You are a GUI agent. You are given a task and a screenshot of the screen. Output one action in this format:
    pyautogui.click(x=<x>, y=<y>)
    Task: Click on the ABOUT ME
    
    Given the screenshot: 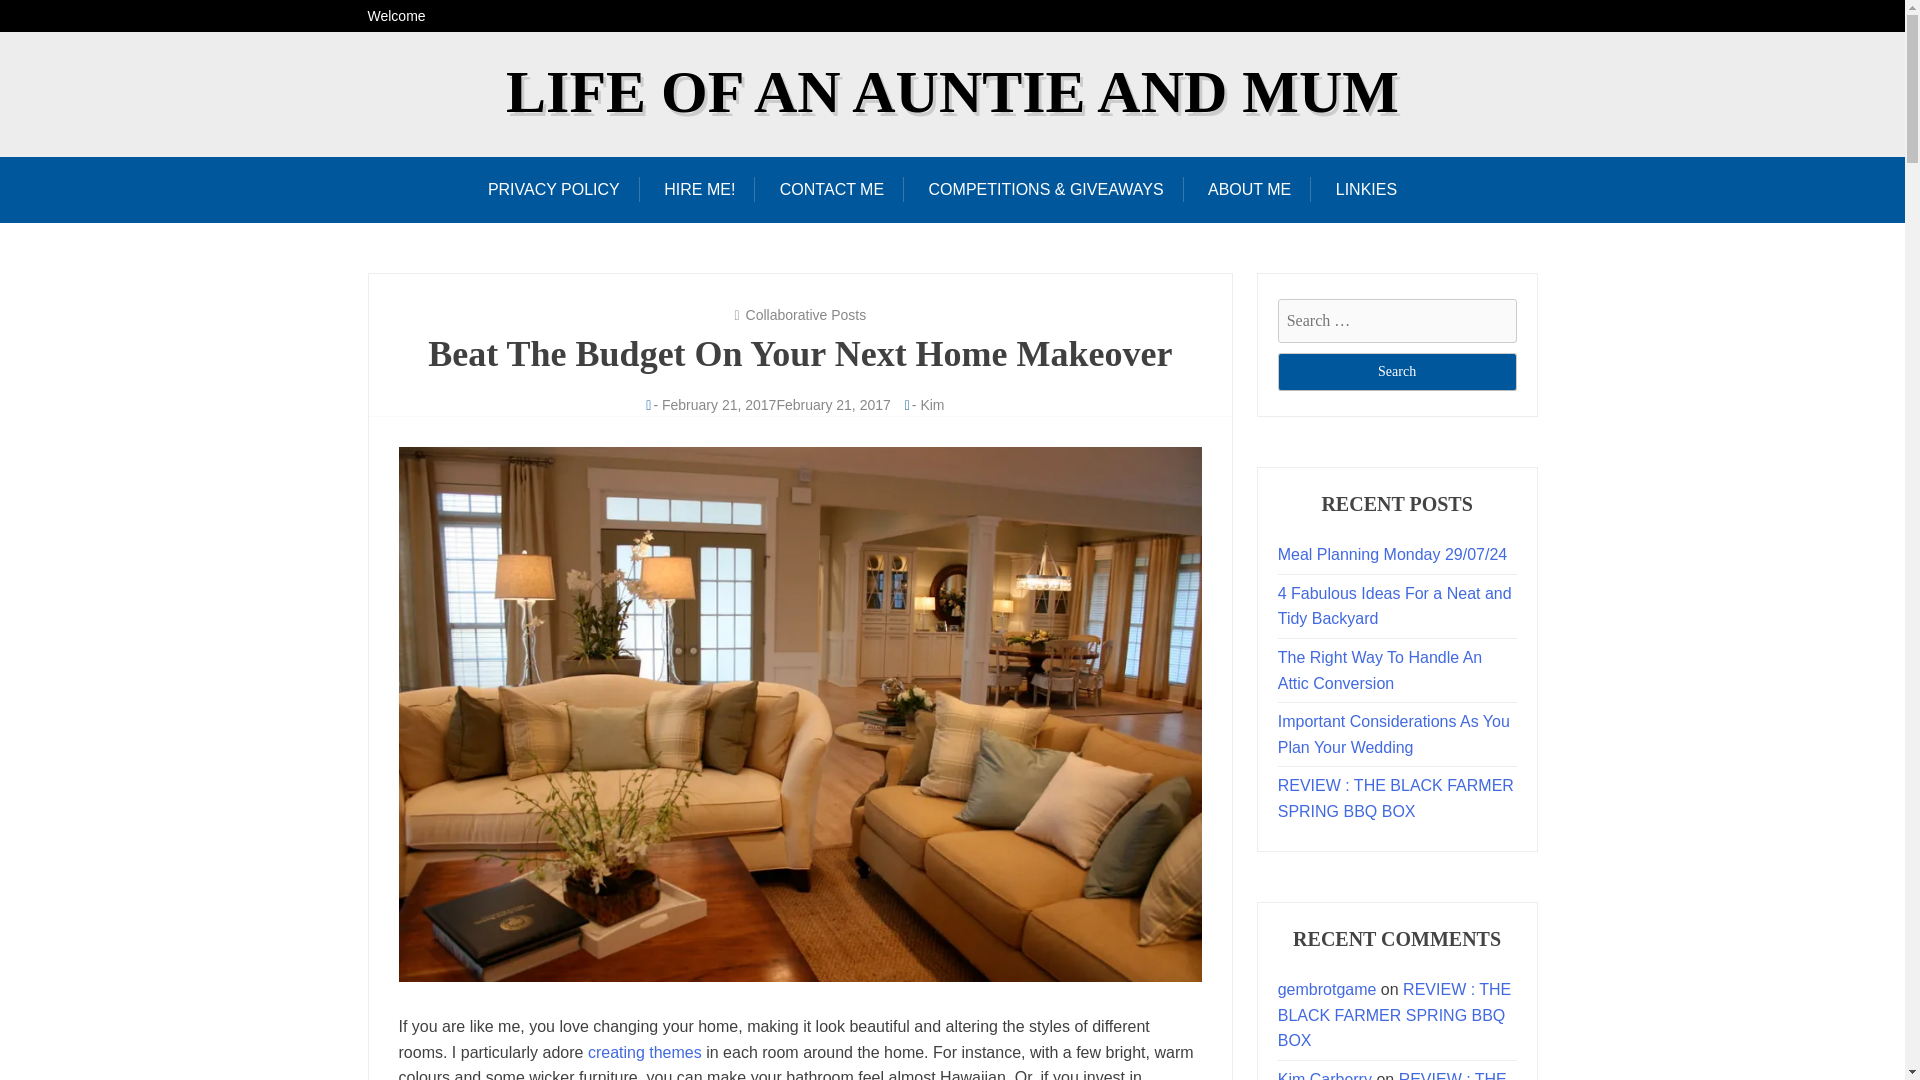 What is the action you would take?
    pyautogui.click(x=1250, y=189)
    